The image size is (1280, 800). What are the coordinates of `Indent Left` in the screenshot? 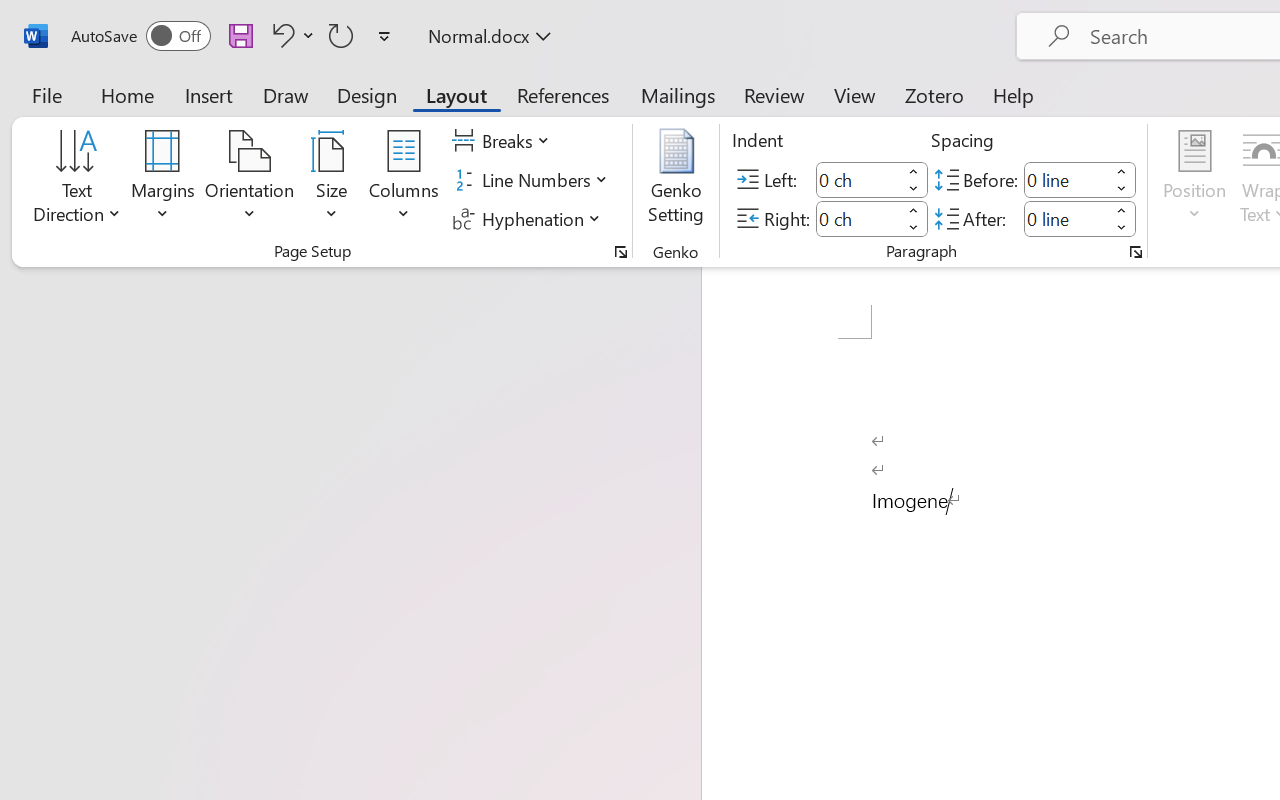 It's located at (858, 180).